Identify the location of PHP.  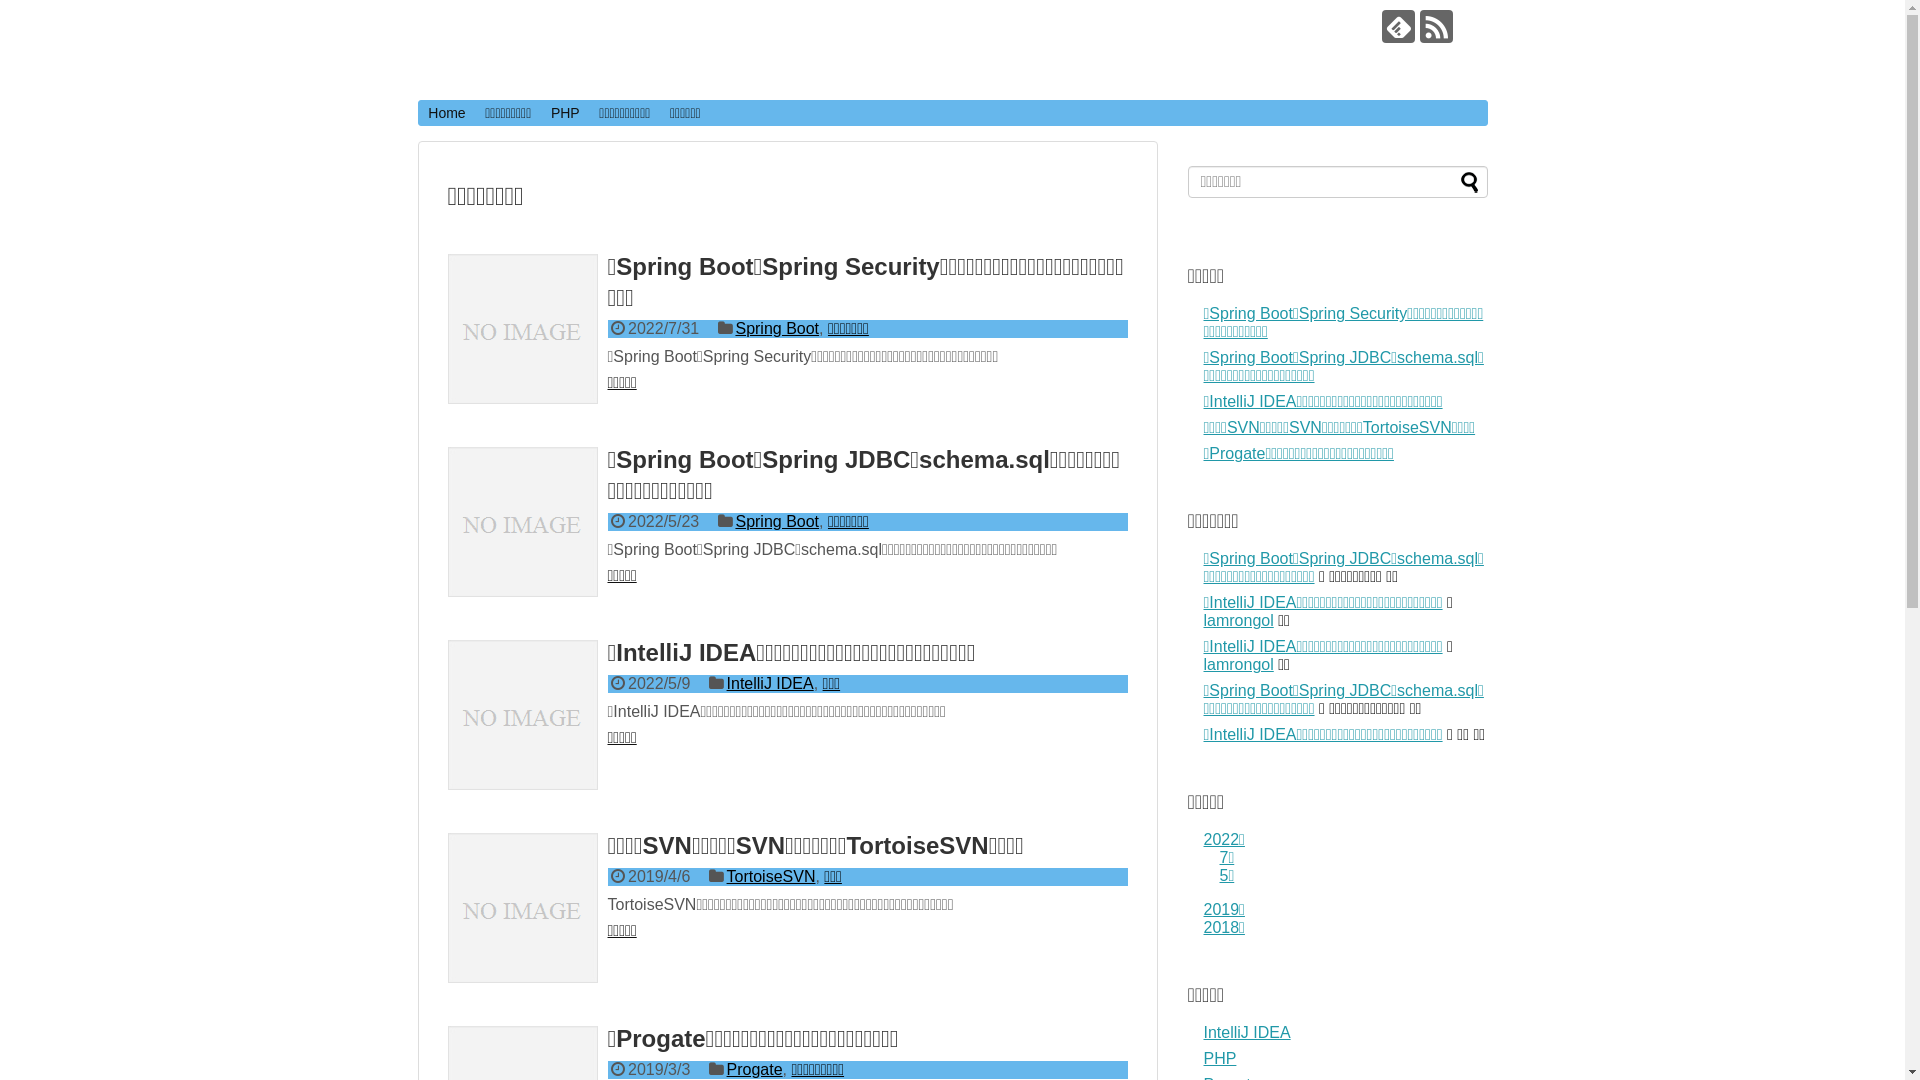
(1220, 1058).